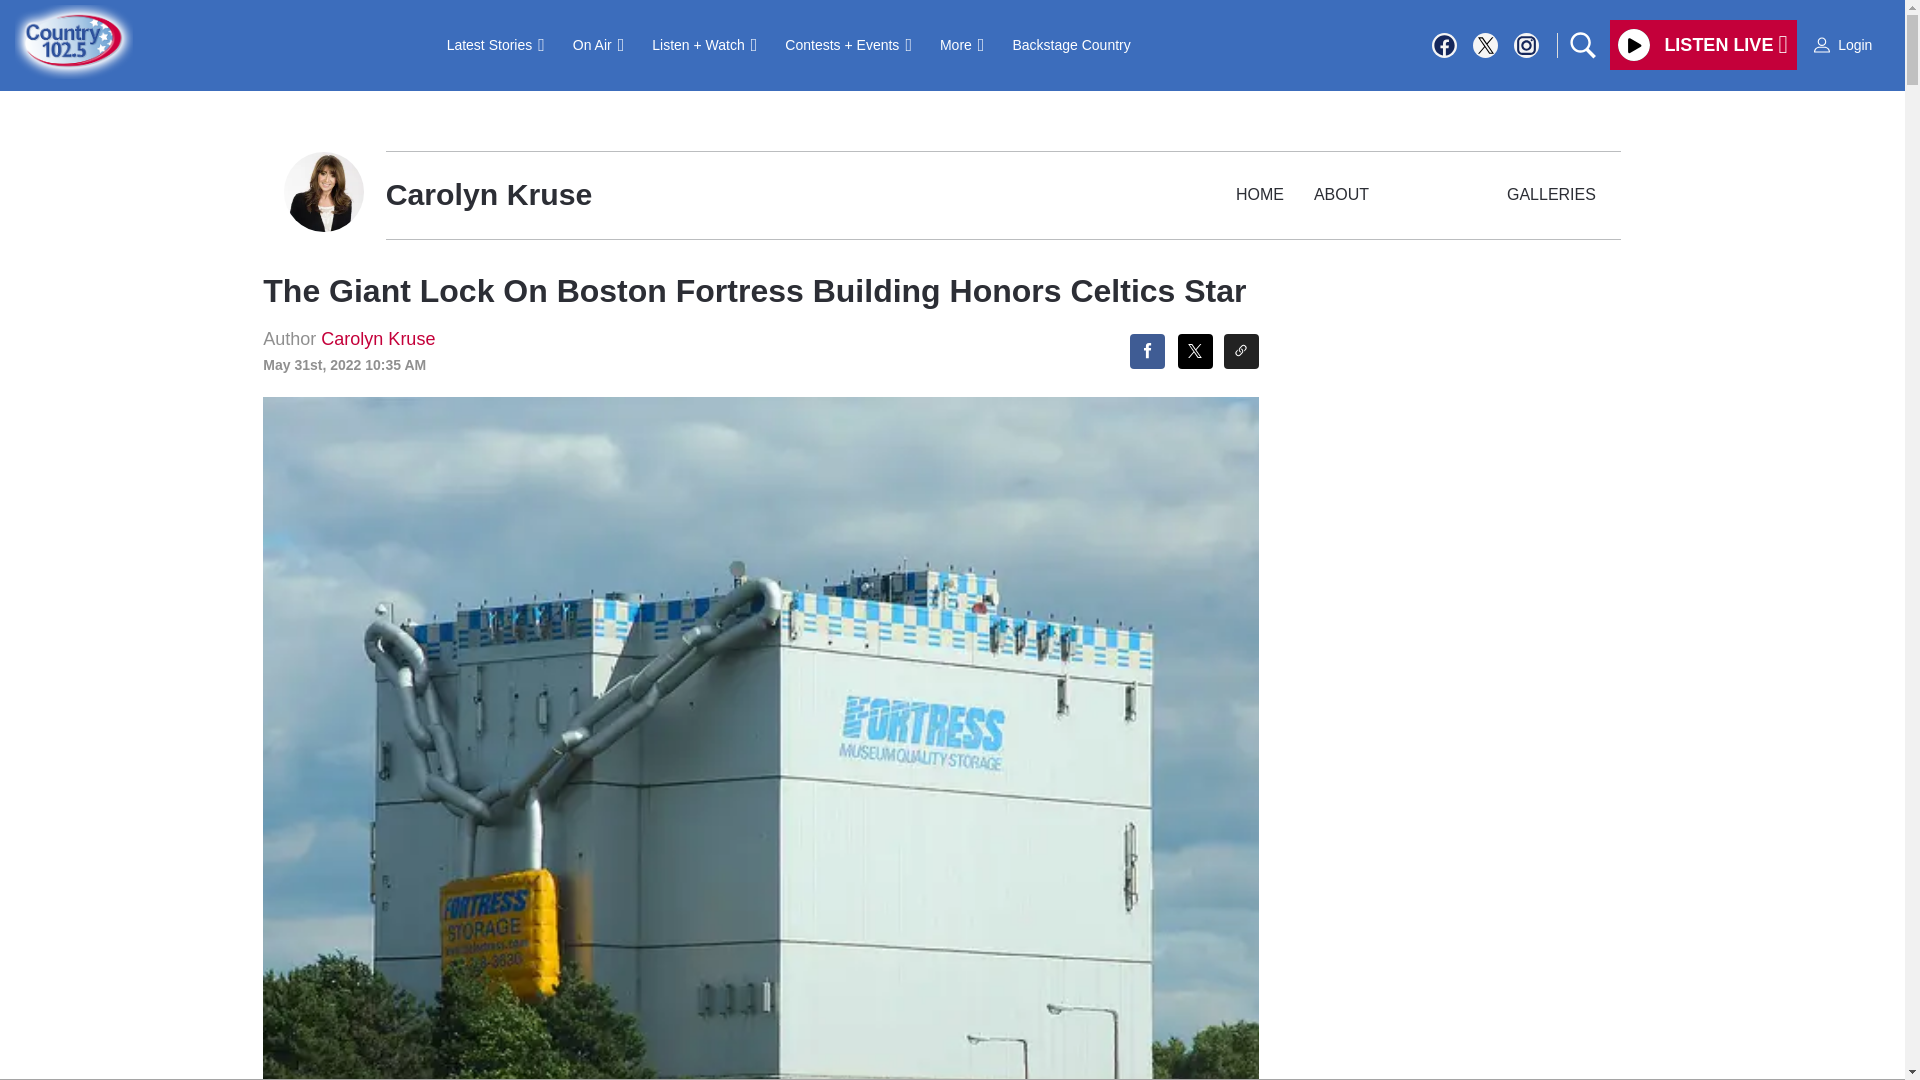 The height and width of the screenshot is (1080, 1920). Describe the element at coordinates (962, 44) in the screenshot. I see `More` at that location.